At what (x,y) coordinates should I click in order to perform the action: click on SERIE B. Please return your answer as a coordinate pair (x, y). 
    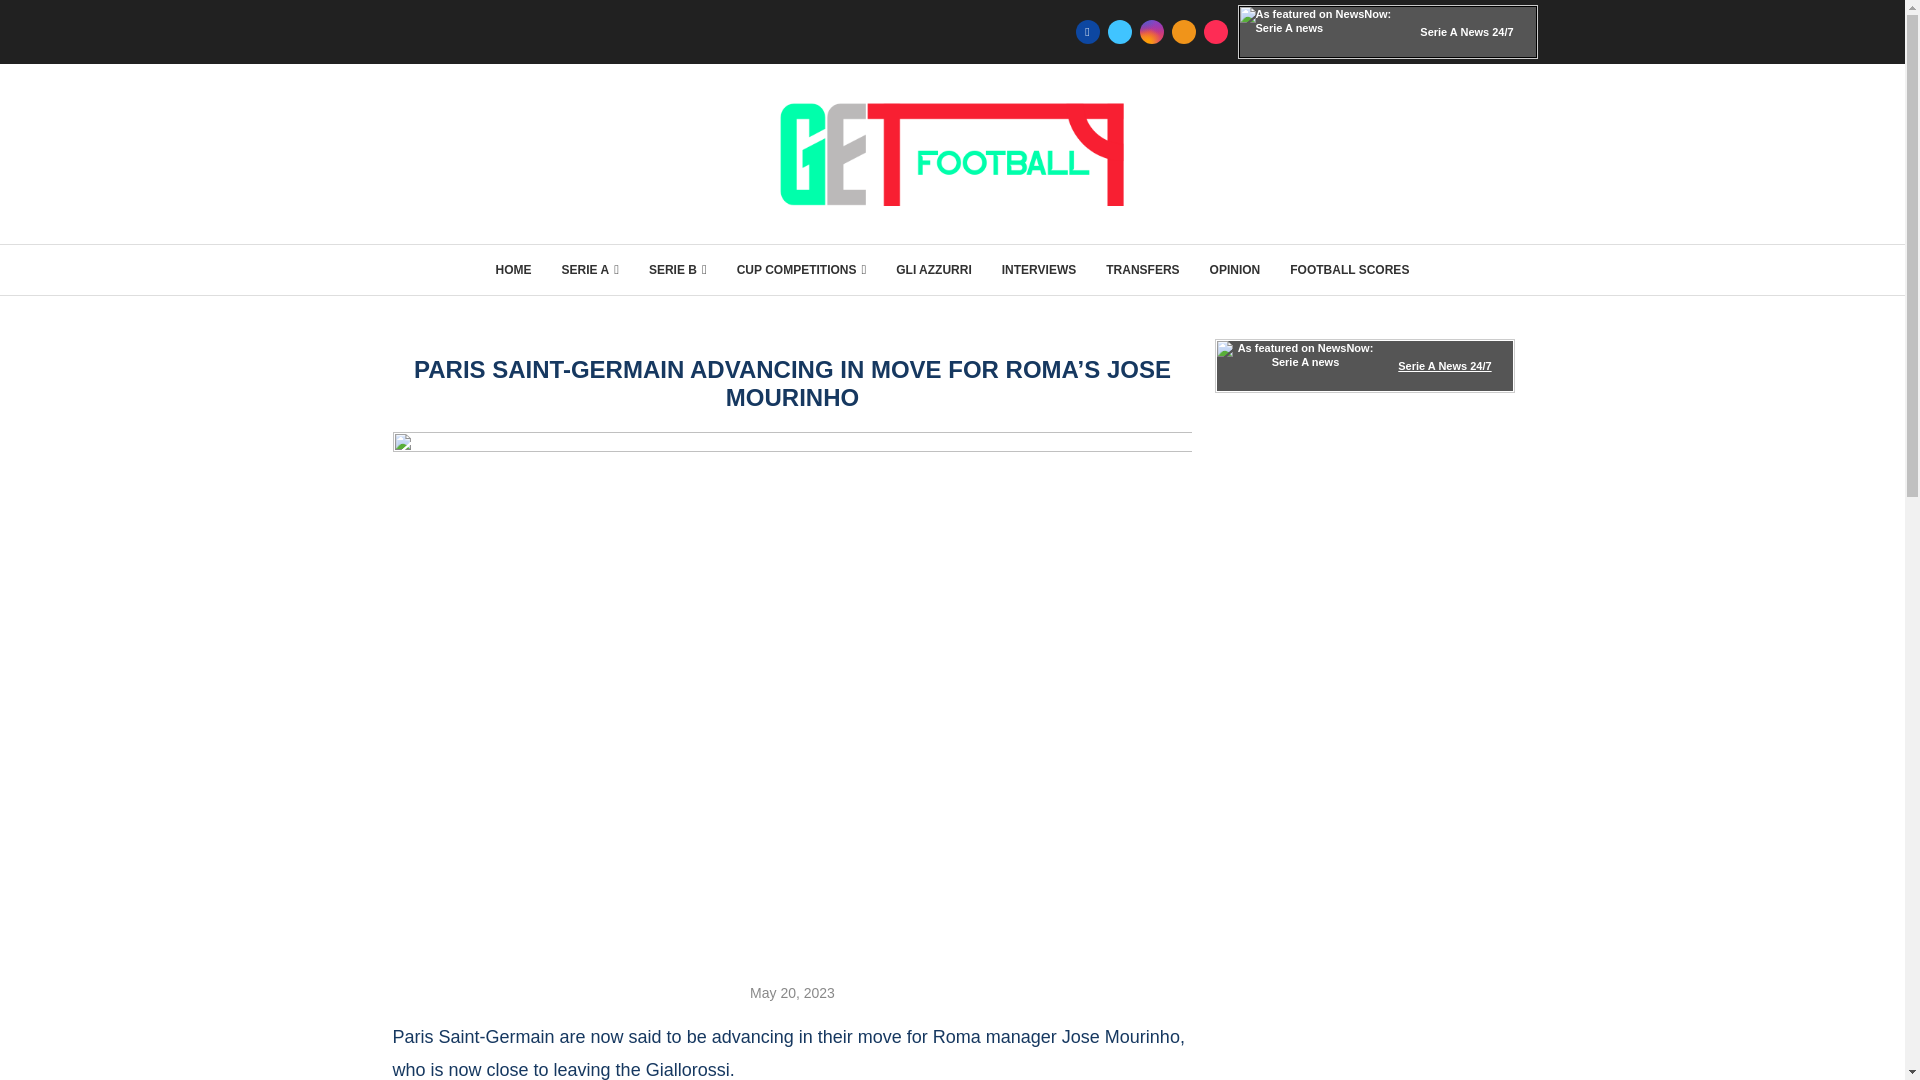
    Looking at the image, I should click on (677, 270).